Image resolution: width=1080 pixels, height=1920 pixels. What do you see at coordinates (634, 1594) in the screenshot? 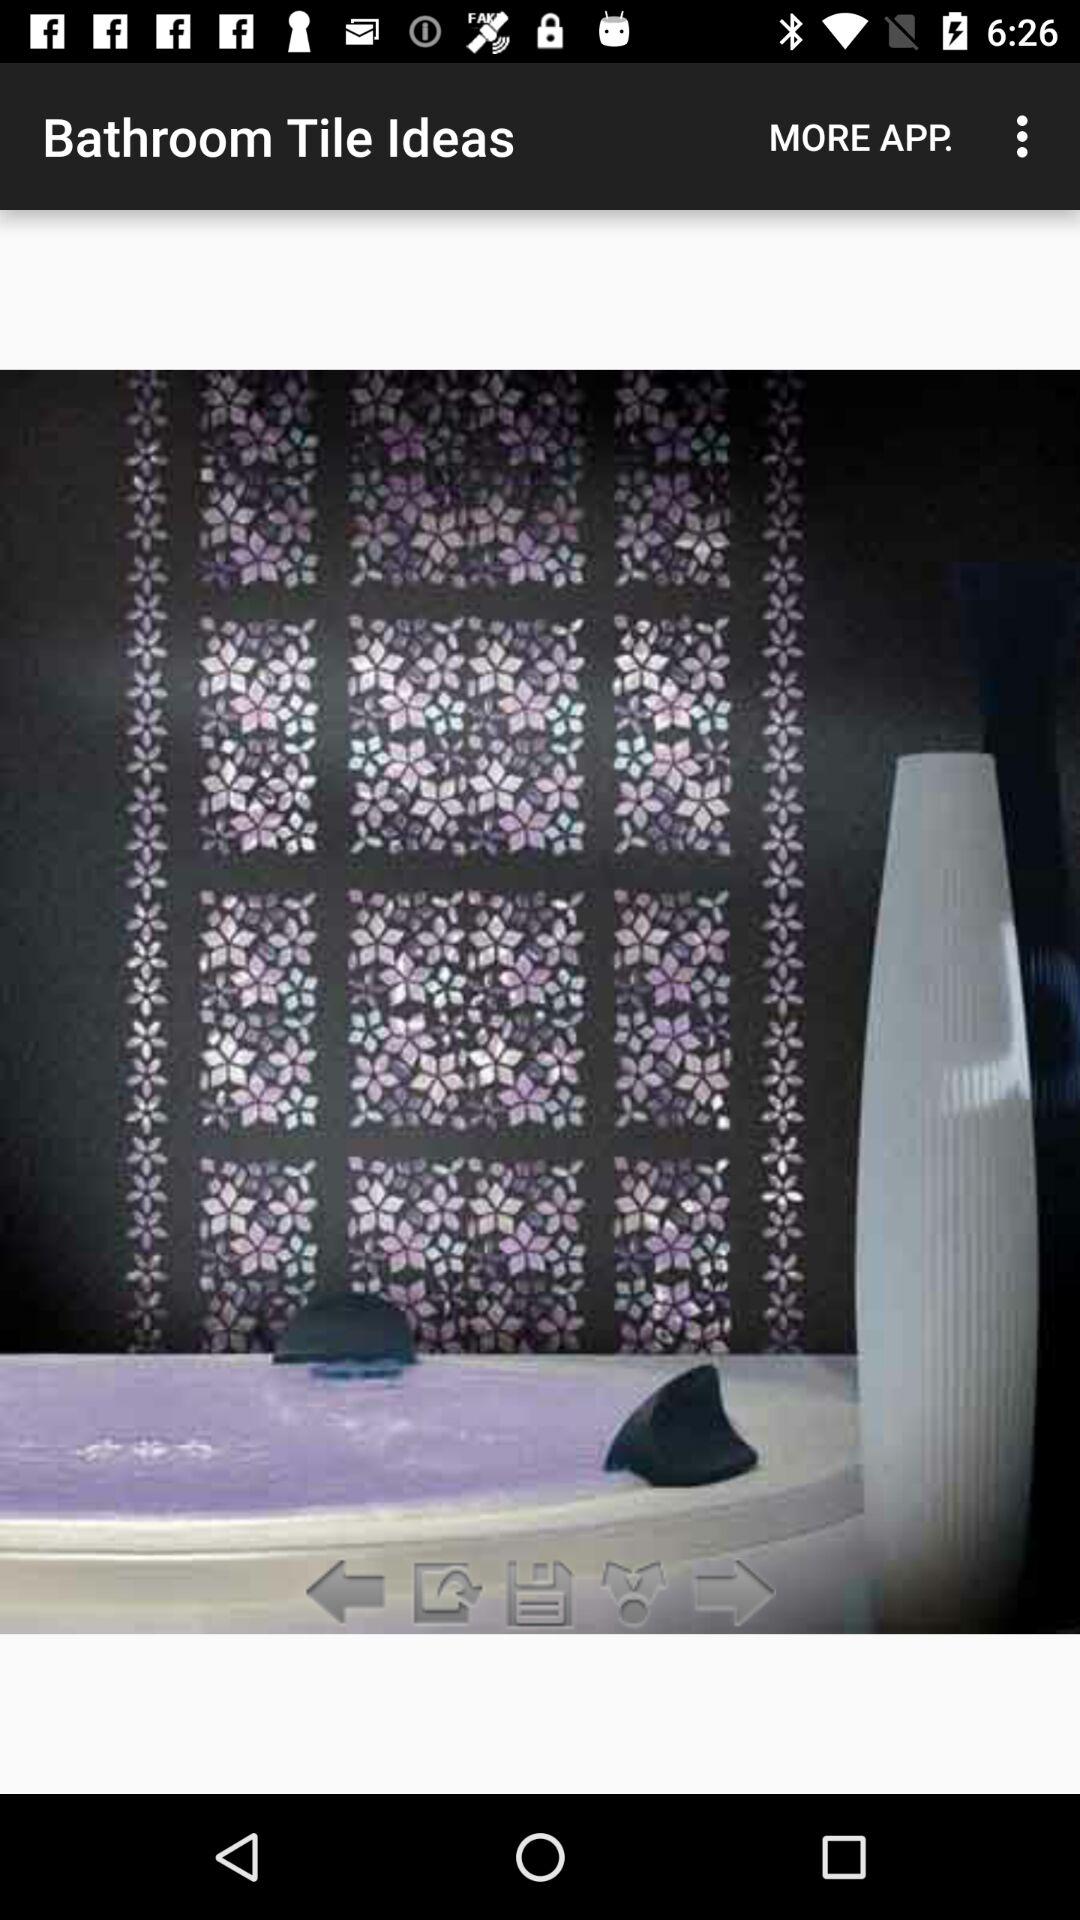
I see `share picture` at bounding box center [634, 1594].